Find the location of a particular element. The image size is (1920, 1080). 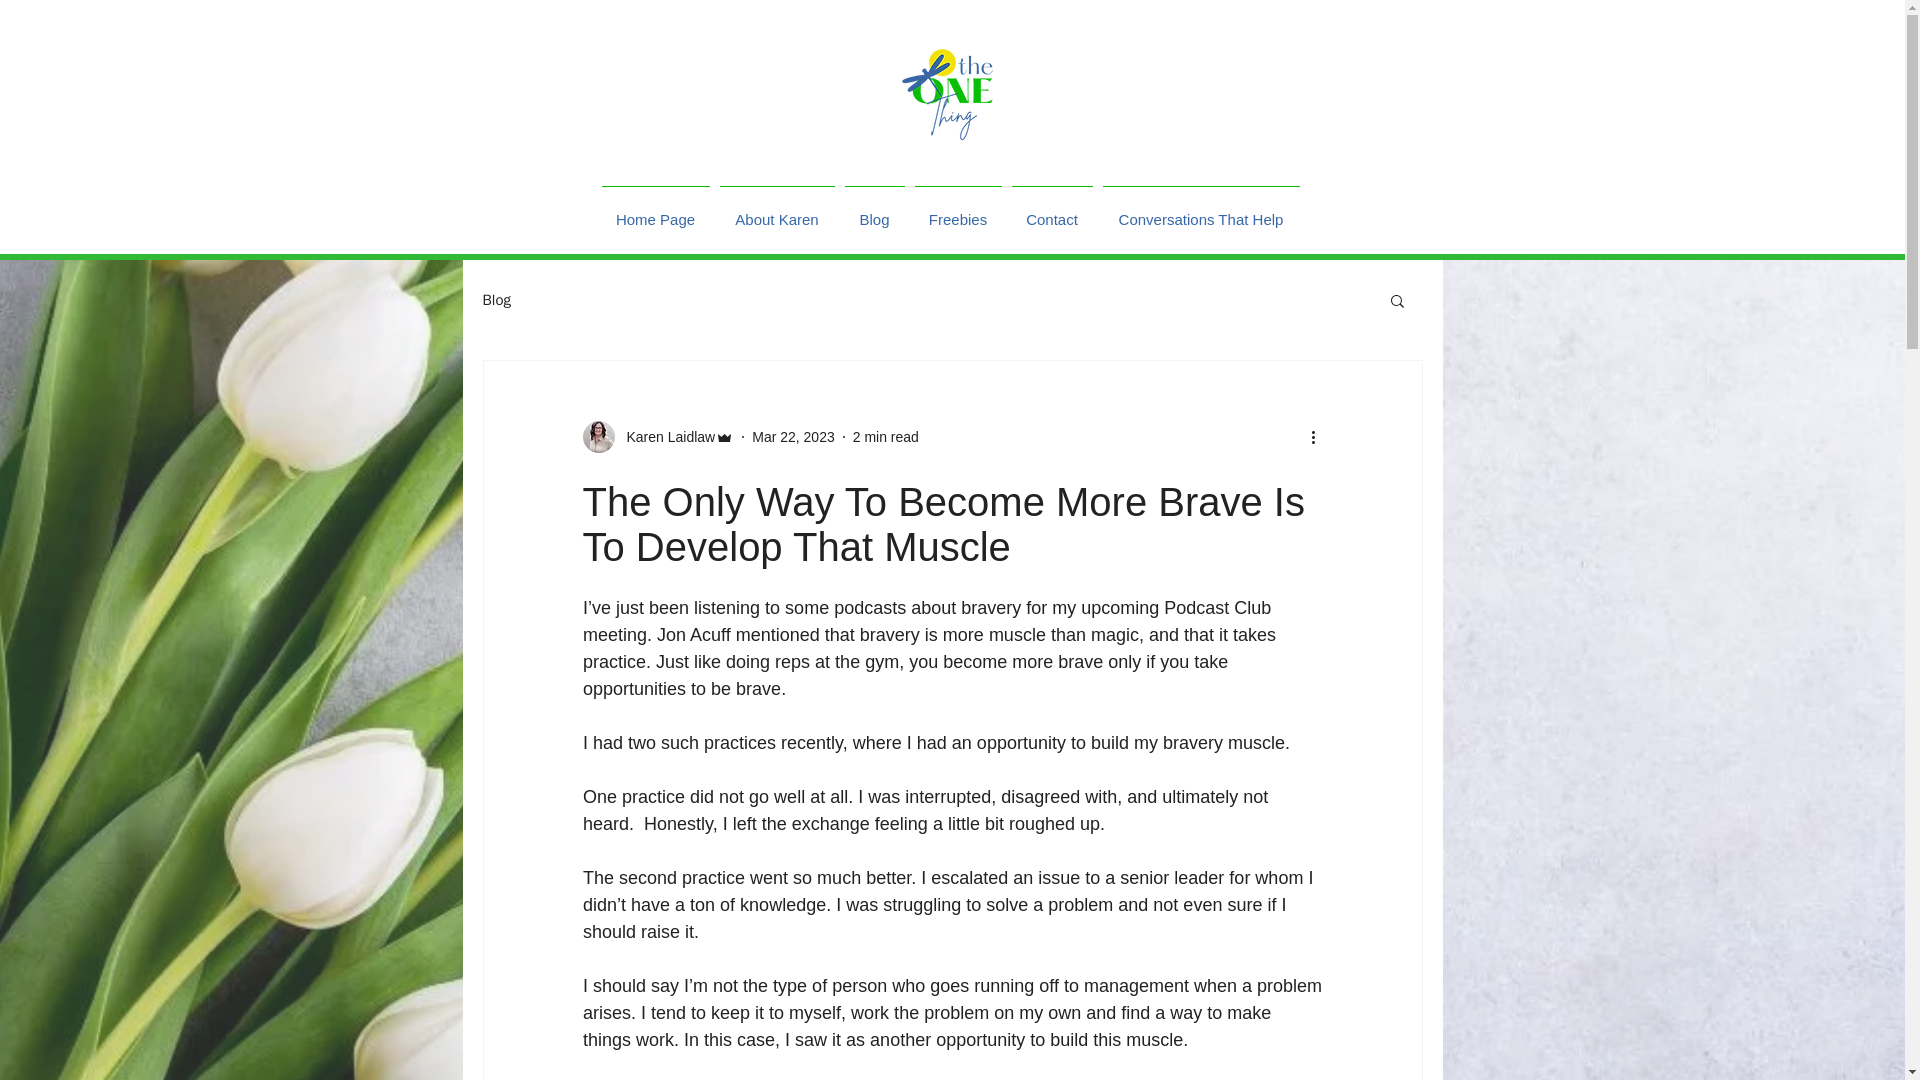

Contact is located at coordinates (1051, 210).